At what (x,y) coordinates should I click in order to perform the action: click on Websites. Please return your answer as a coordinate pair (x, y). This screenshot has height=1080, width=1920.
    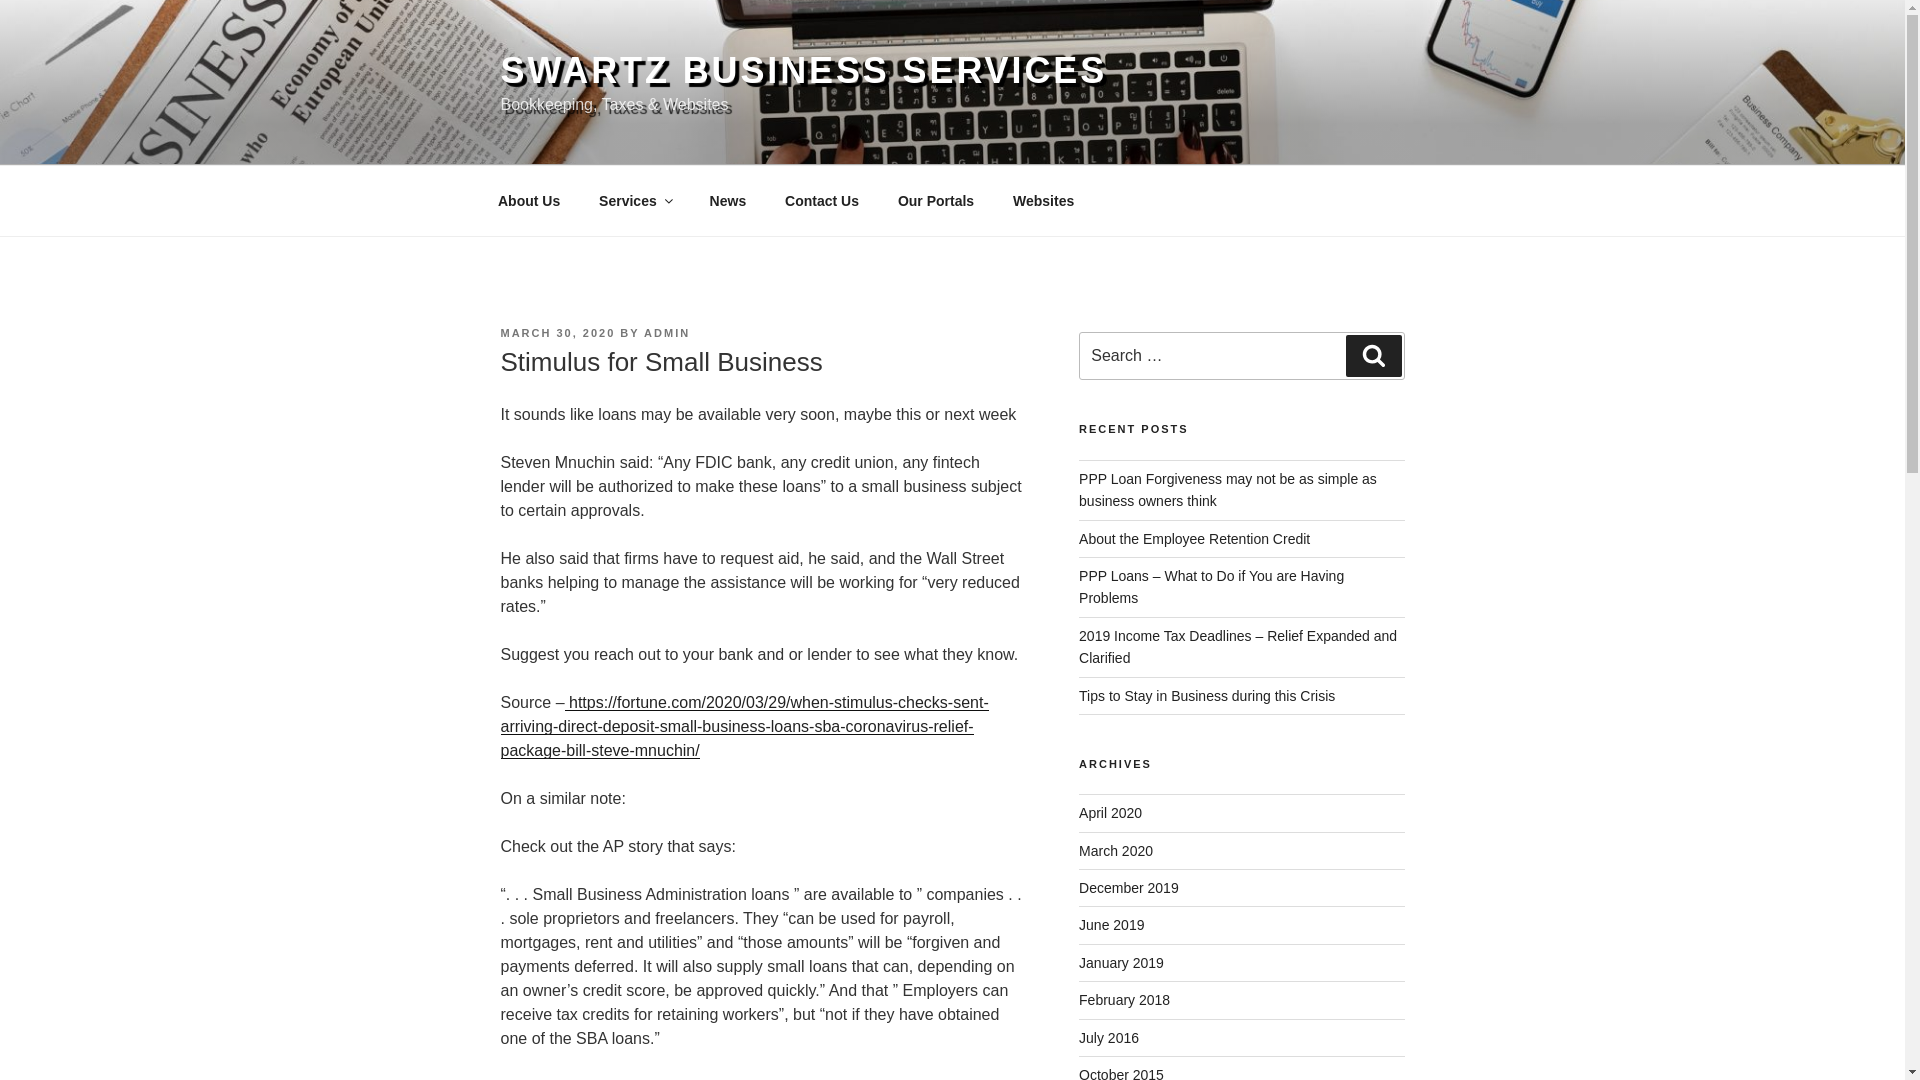
    Looking at the image, I should click on (1044, 200).